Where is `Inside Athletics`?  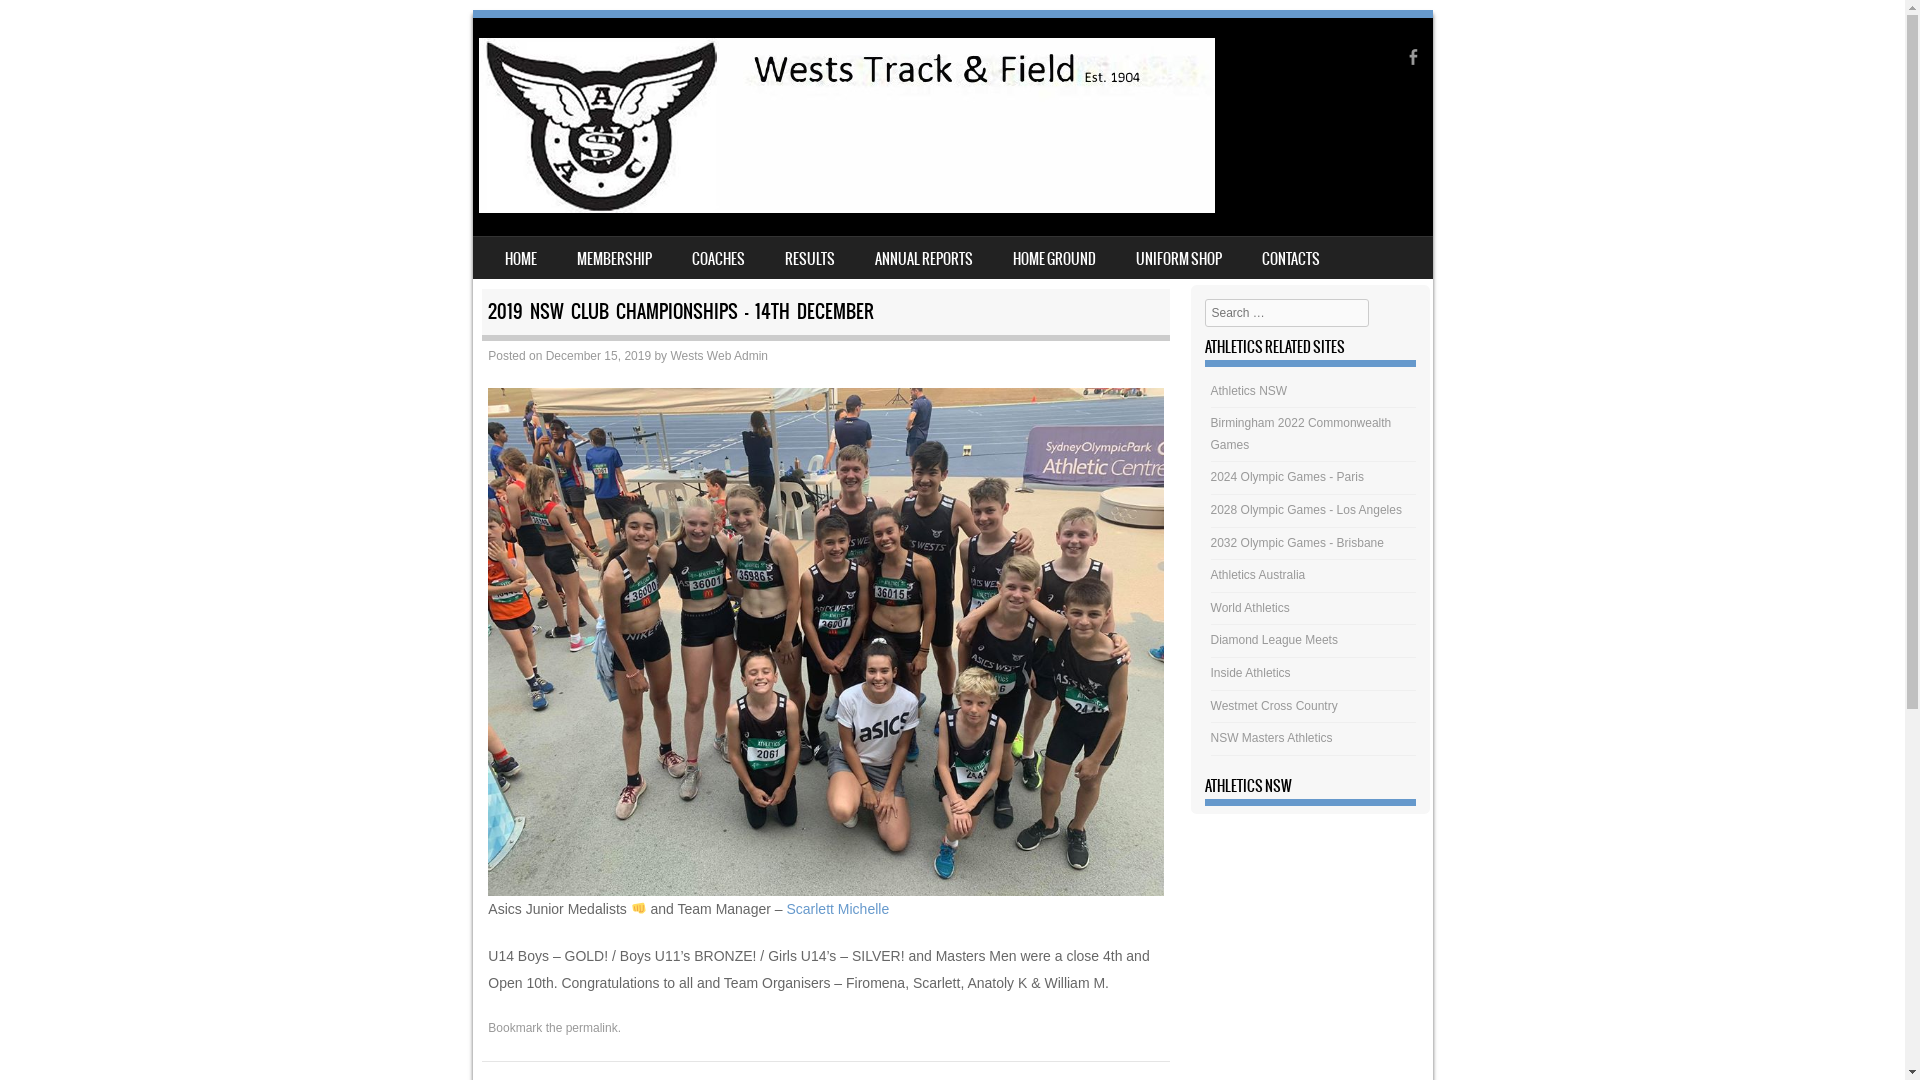
Inside Athletics is located at coordinates (1251, 673).